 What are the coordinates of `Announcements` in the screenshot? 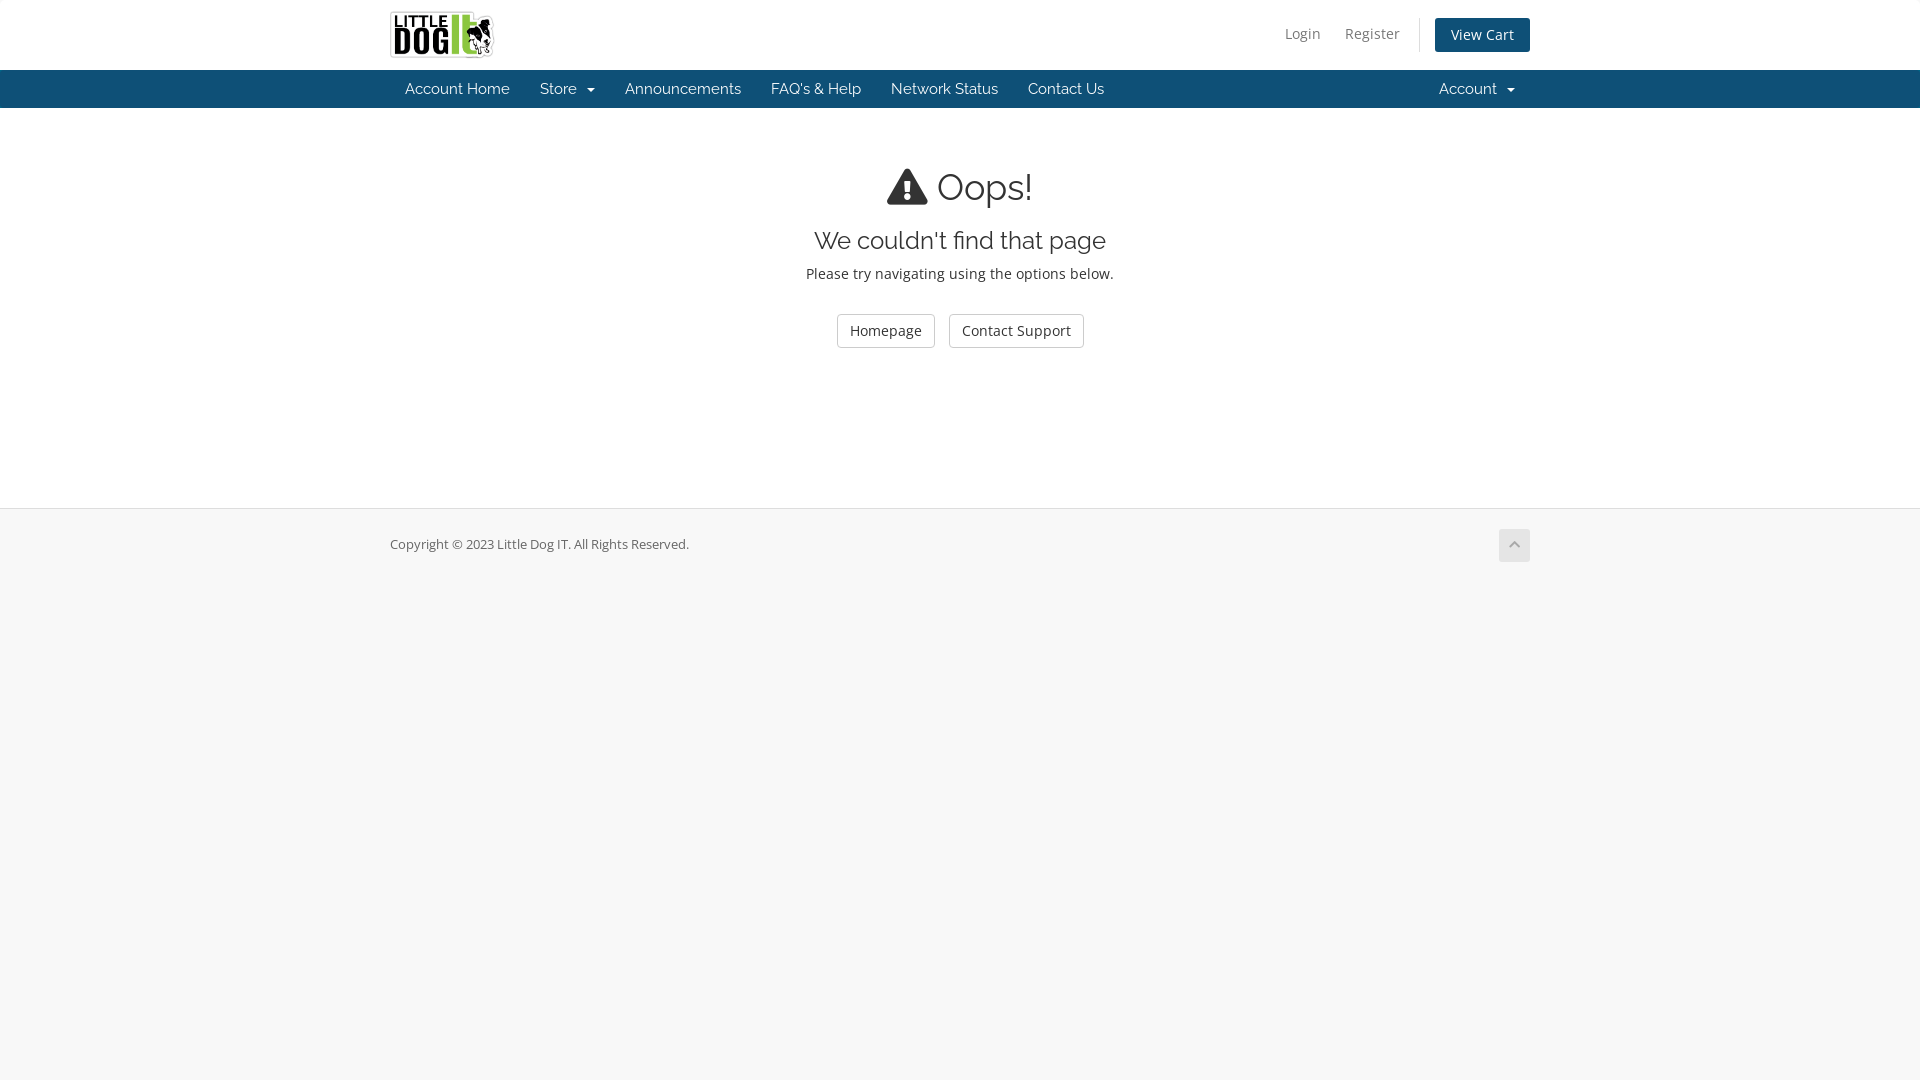 It's located at (683, 89).